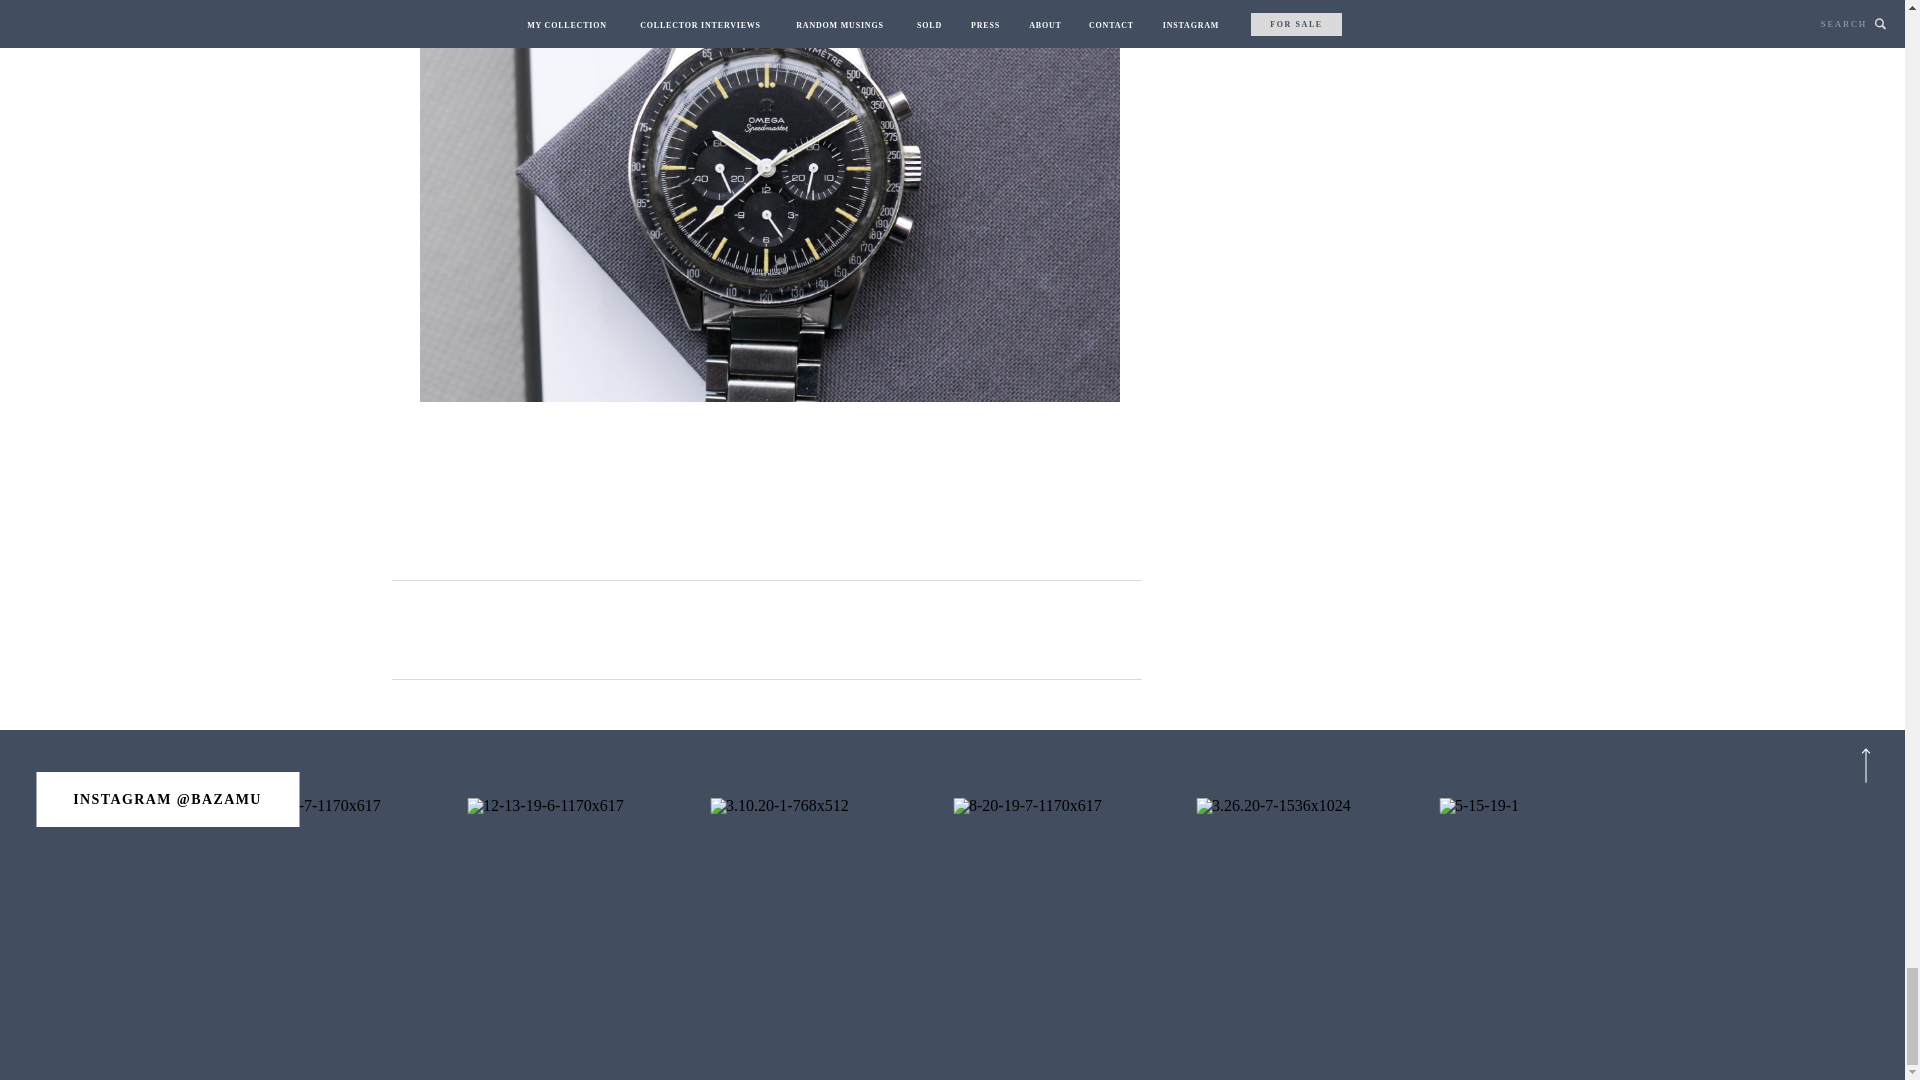  What do you see at coordinates (831, 920) in the screenshot?
I see `3.10.20-1-768x512` at bounding box center [831, 920].